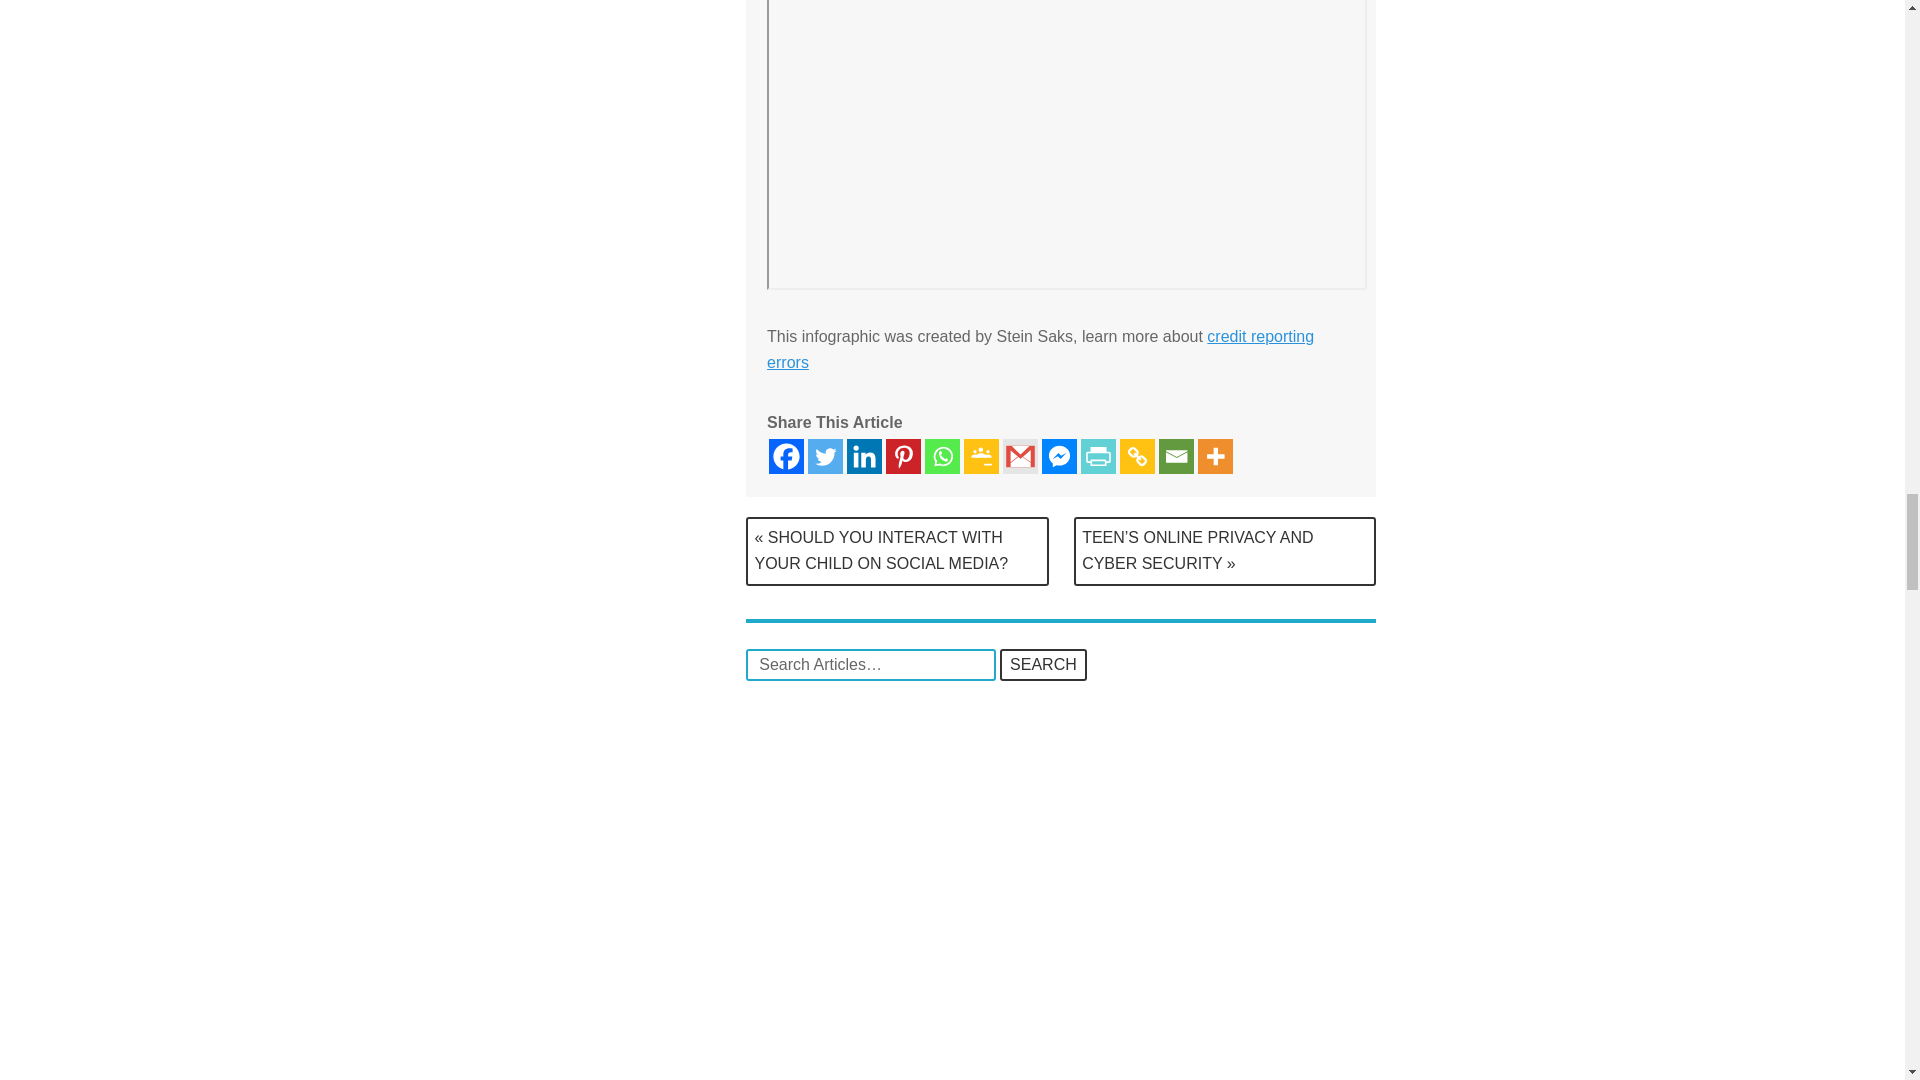  I want to click on Google Gmail, so click(1020, 456).